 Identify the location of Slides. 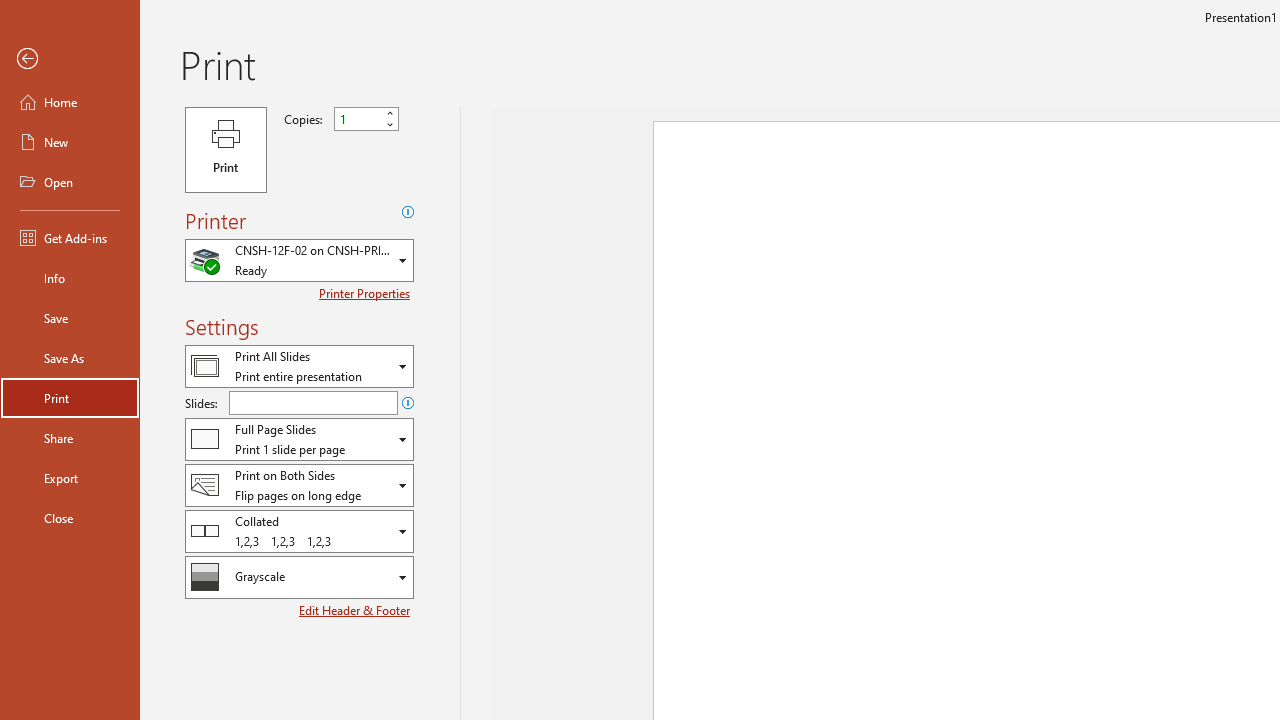
(313, 402).